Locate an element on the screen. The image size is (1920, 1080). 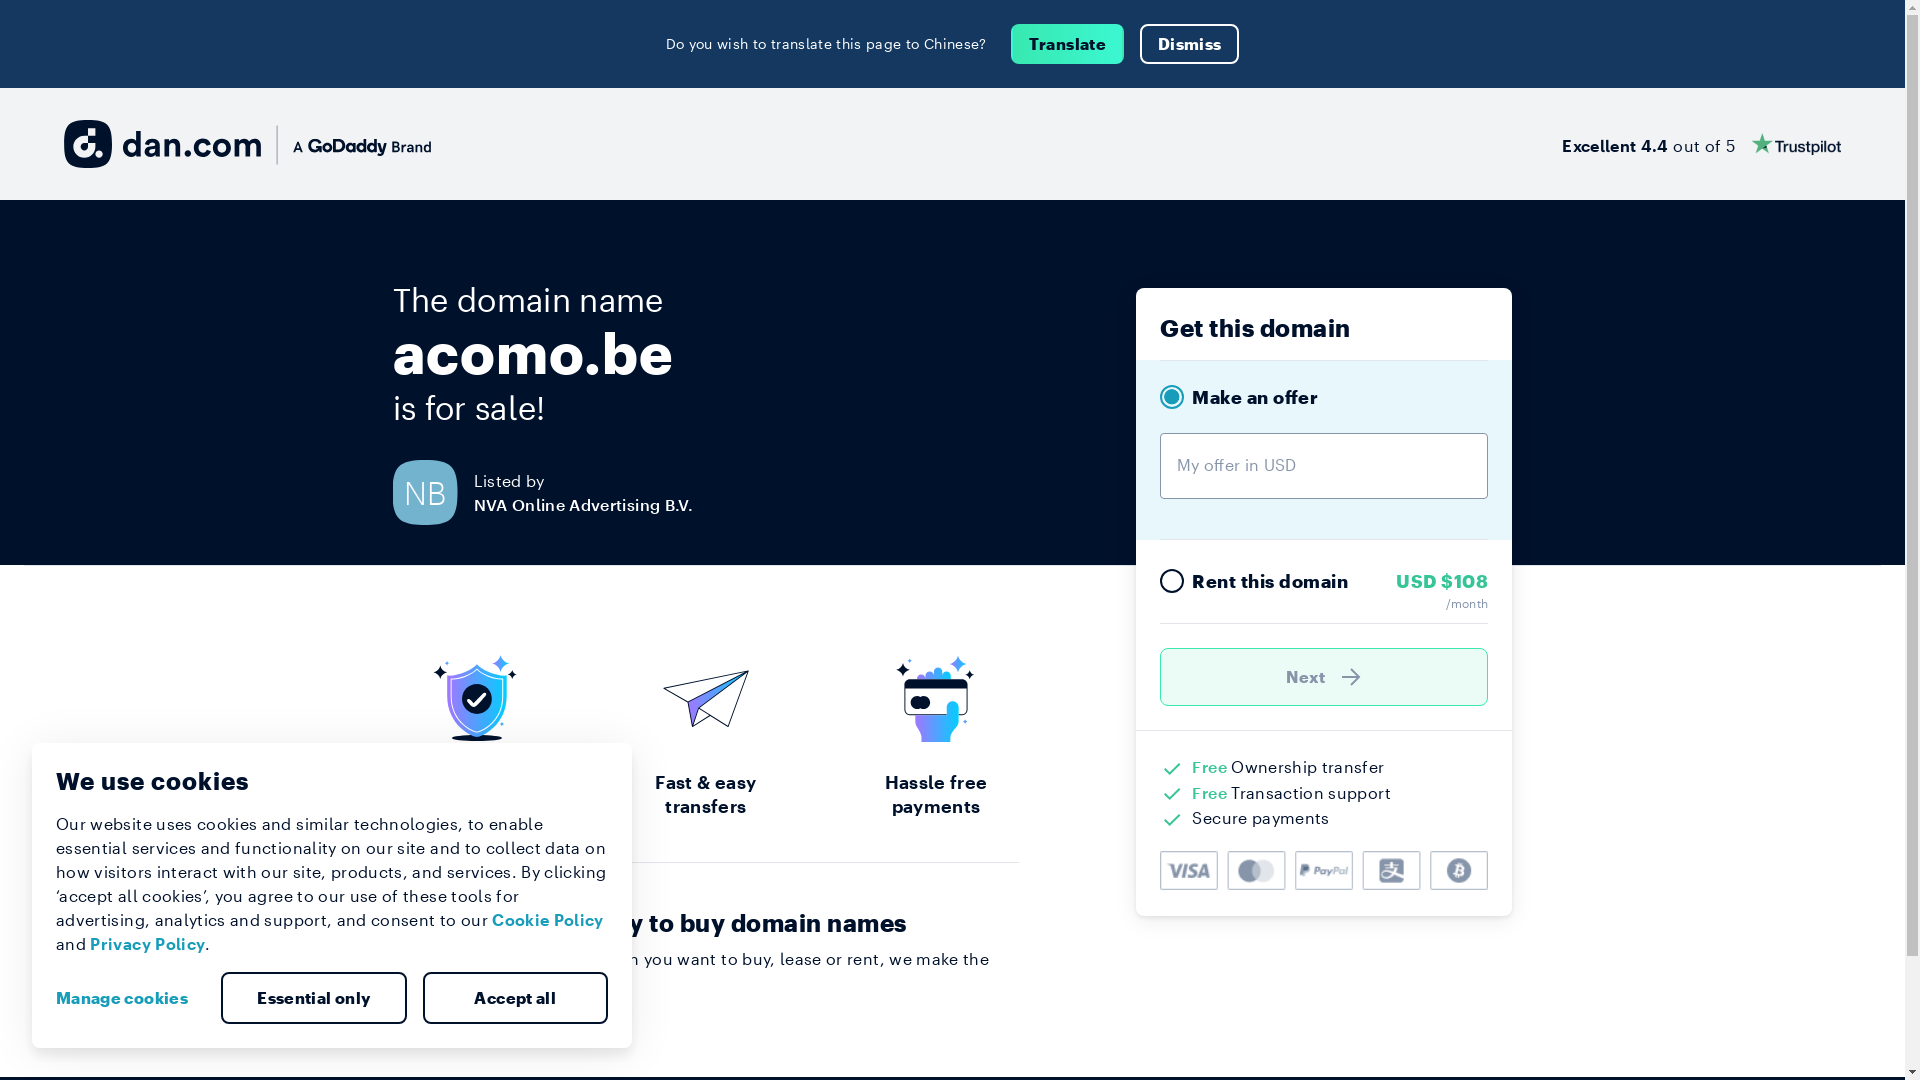
Privacy Policy is located at coordinates (148, 944).